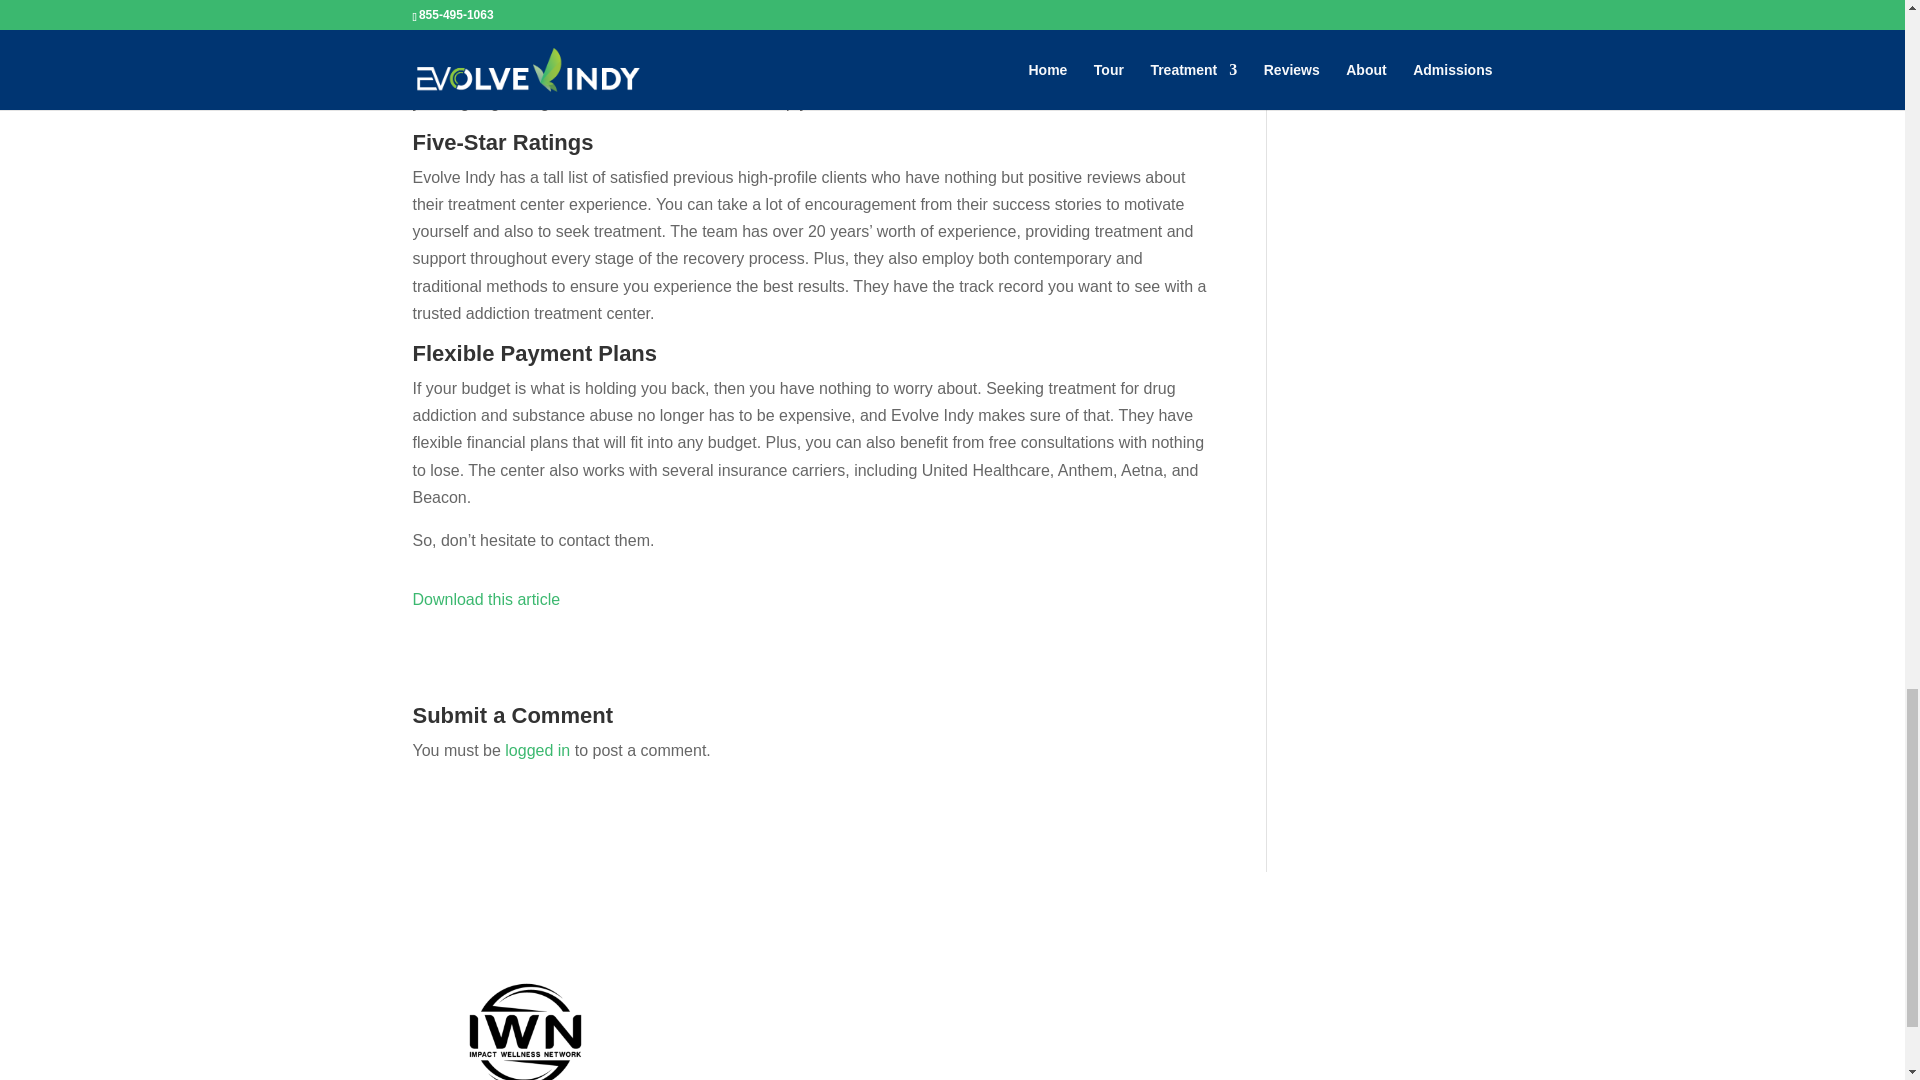 The width and height of the screenshot is (1920, 1080). I want to click on Download this article, so click(486, 599).